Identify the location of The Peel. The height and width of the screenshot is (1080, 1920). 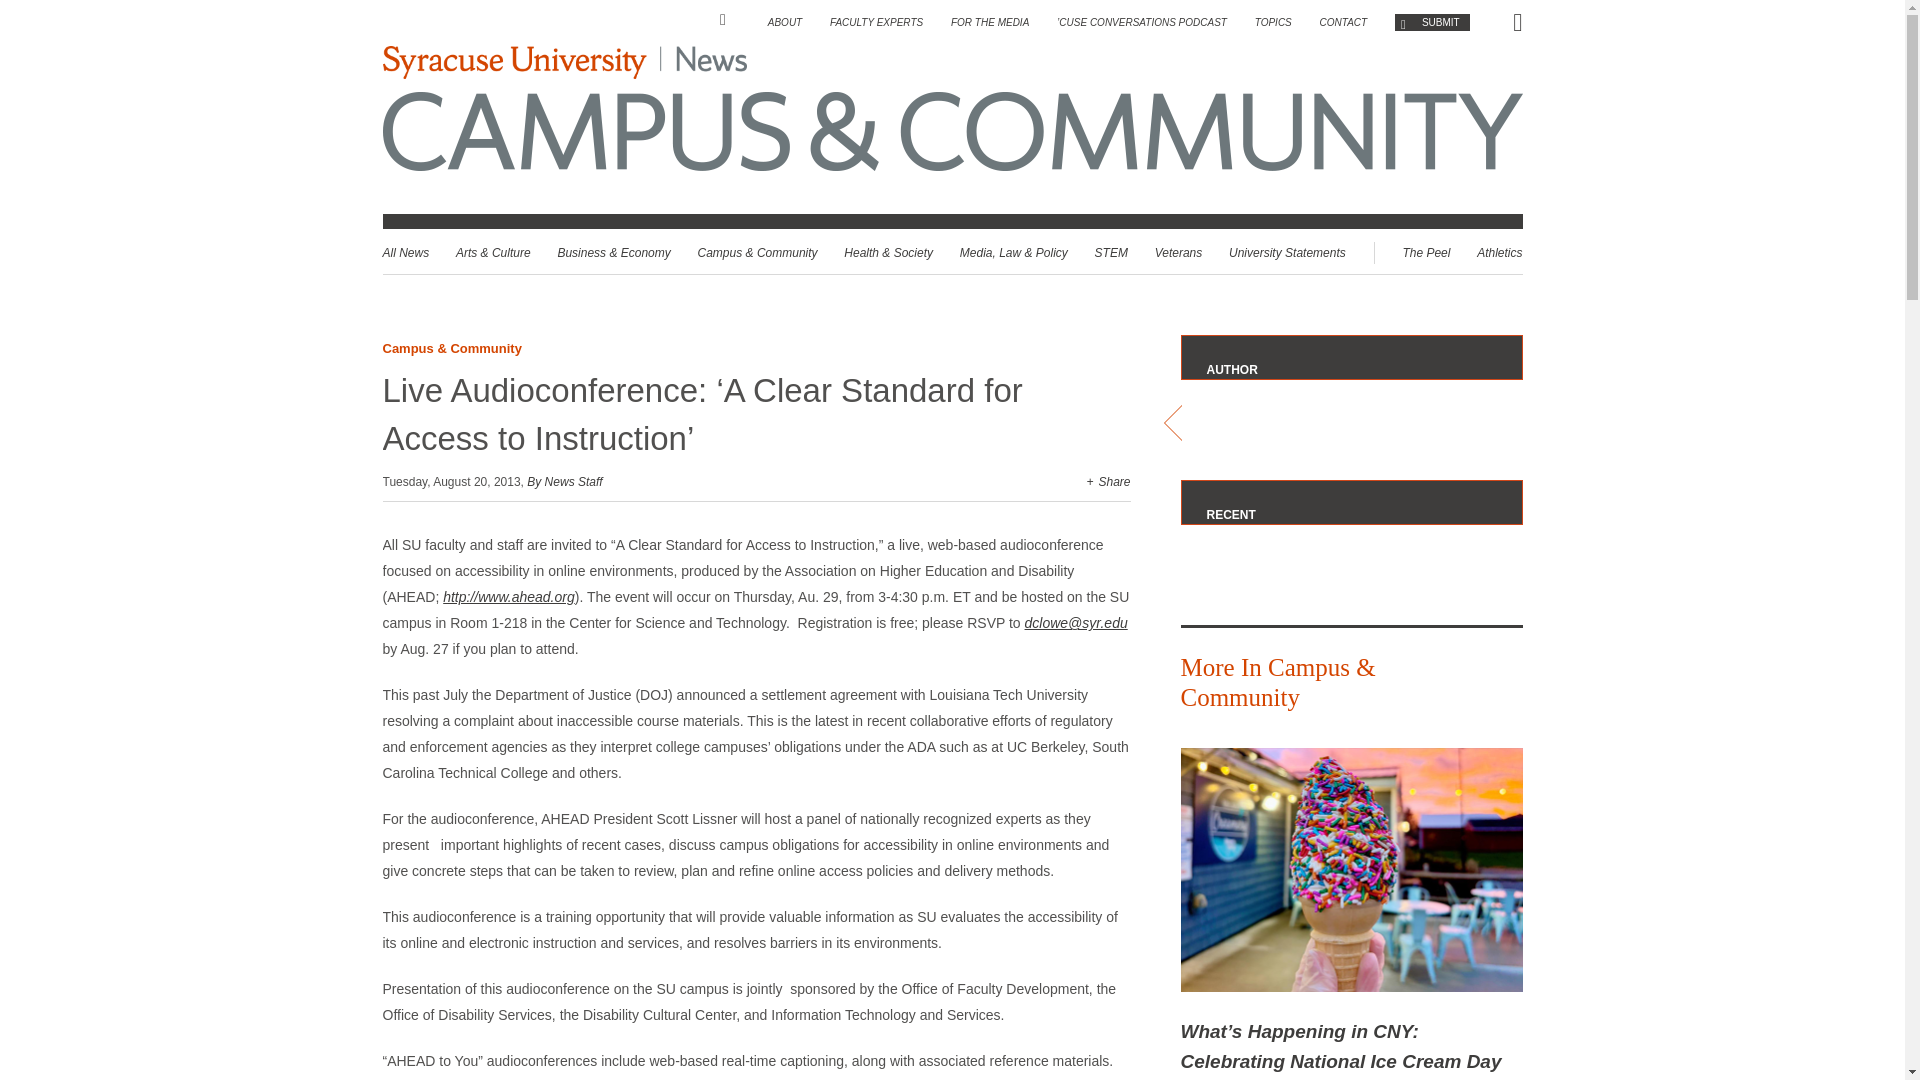
(1425, 253).